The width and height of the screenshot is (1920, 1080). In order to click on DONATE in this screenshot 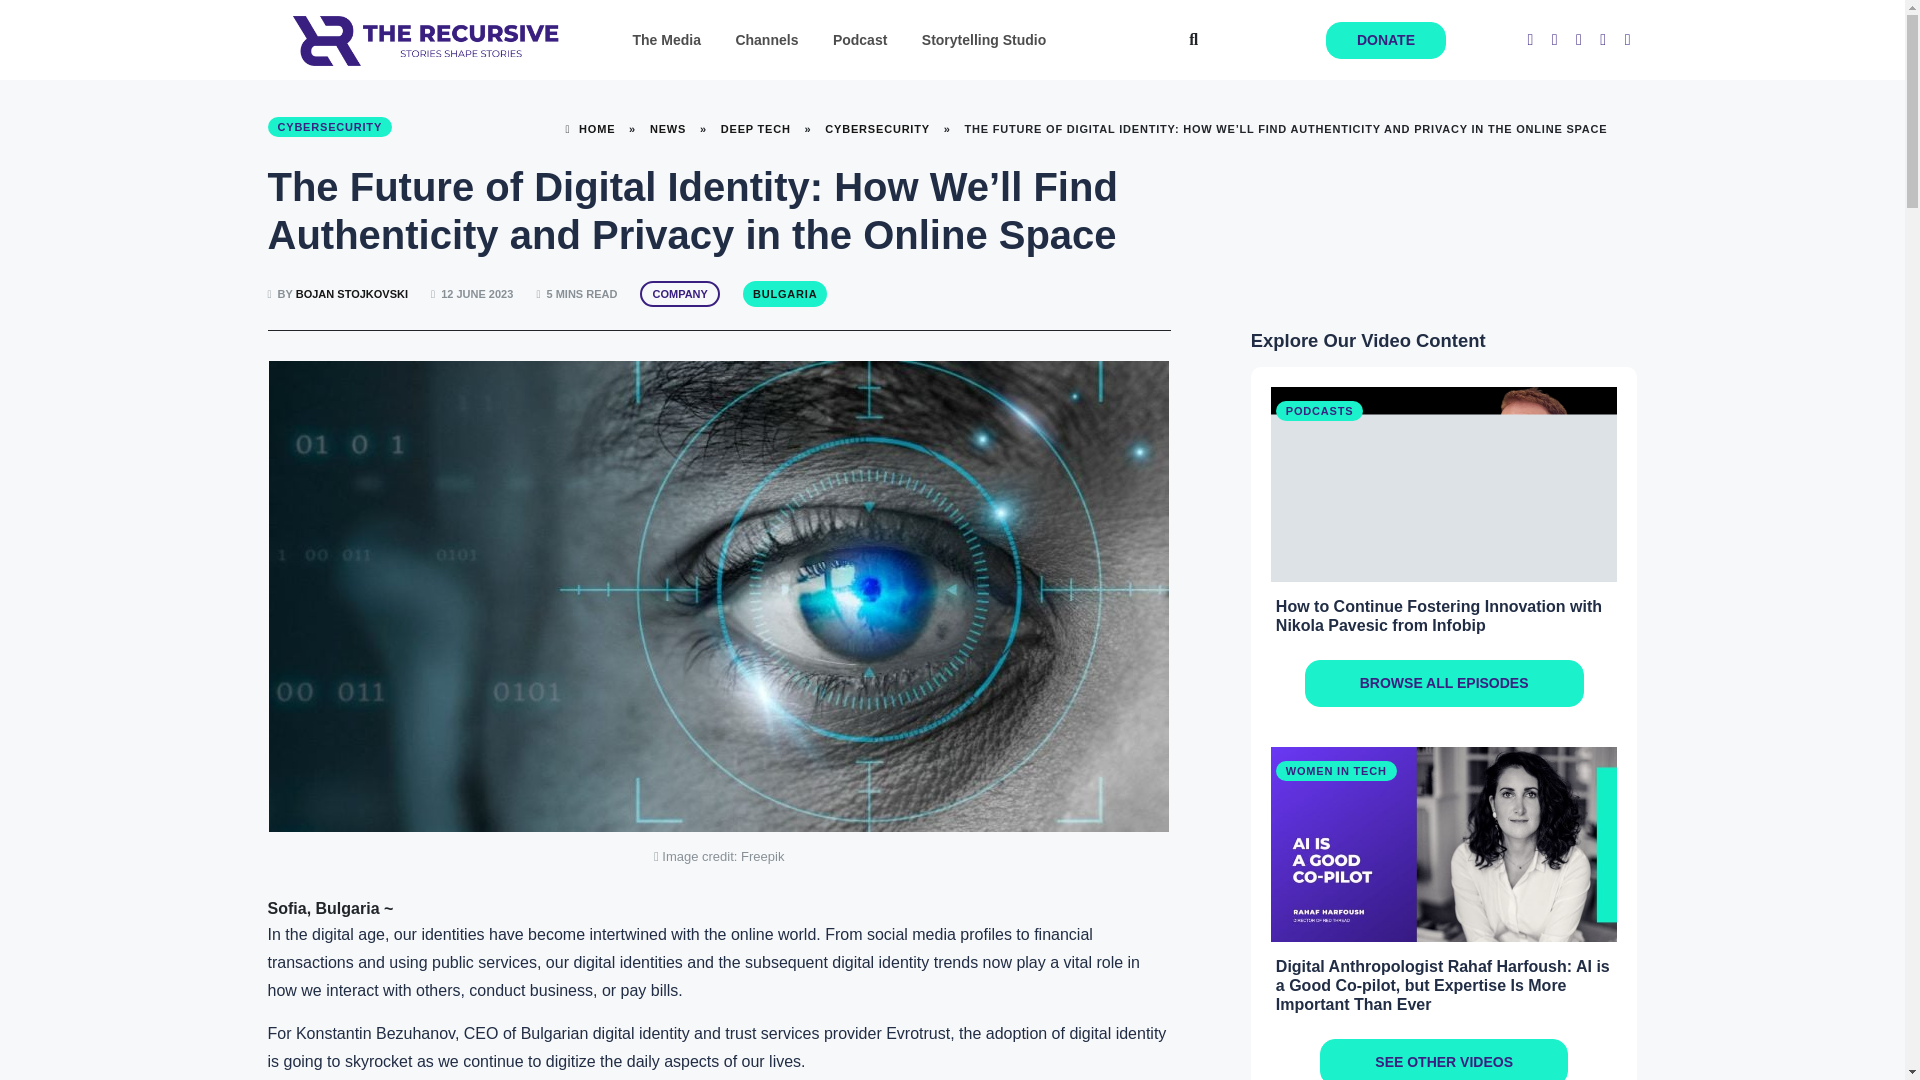, I will do `click(1386, 40)`.